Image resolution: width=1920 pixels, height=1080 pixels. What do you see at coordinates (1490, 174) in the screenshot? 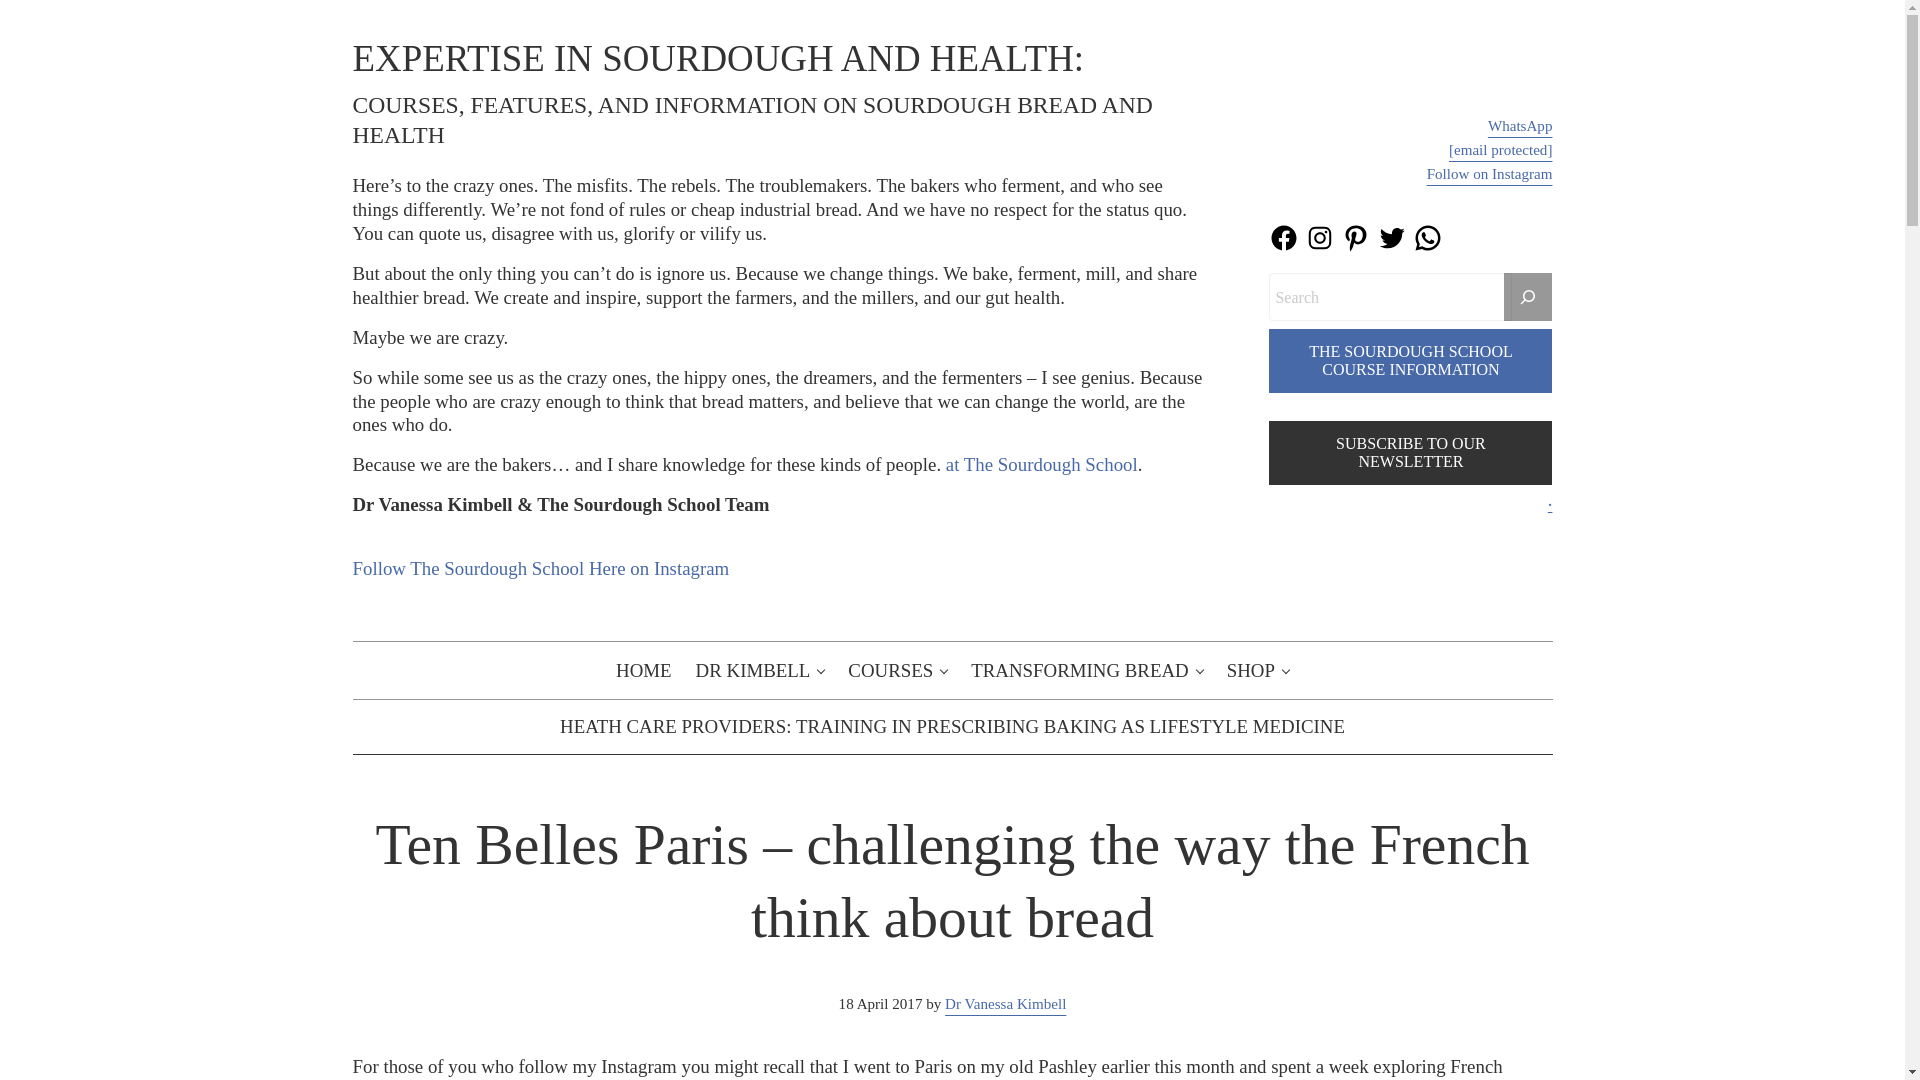
I see `Follow on Instagram` at bounding box center [1490, 174].